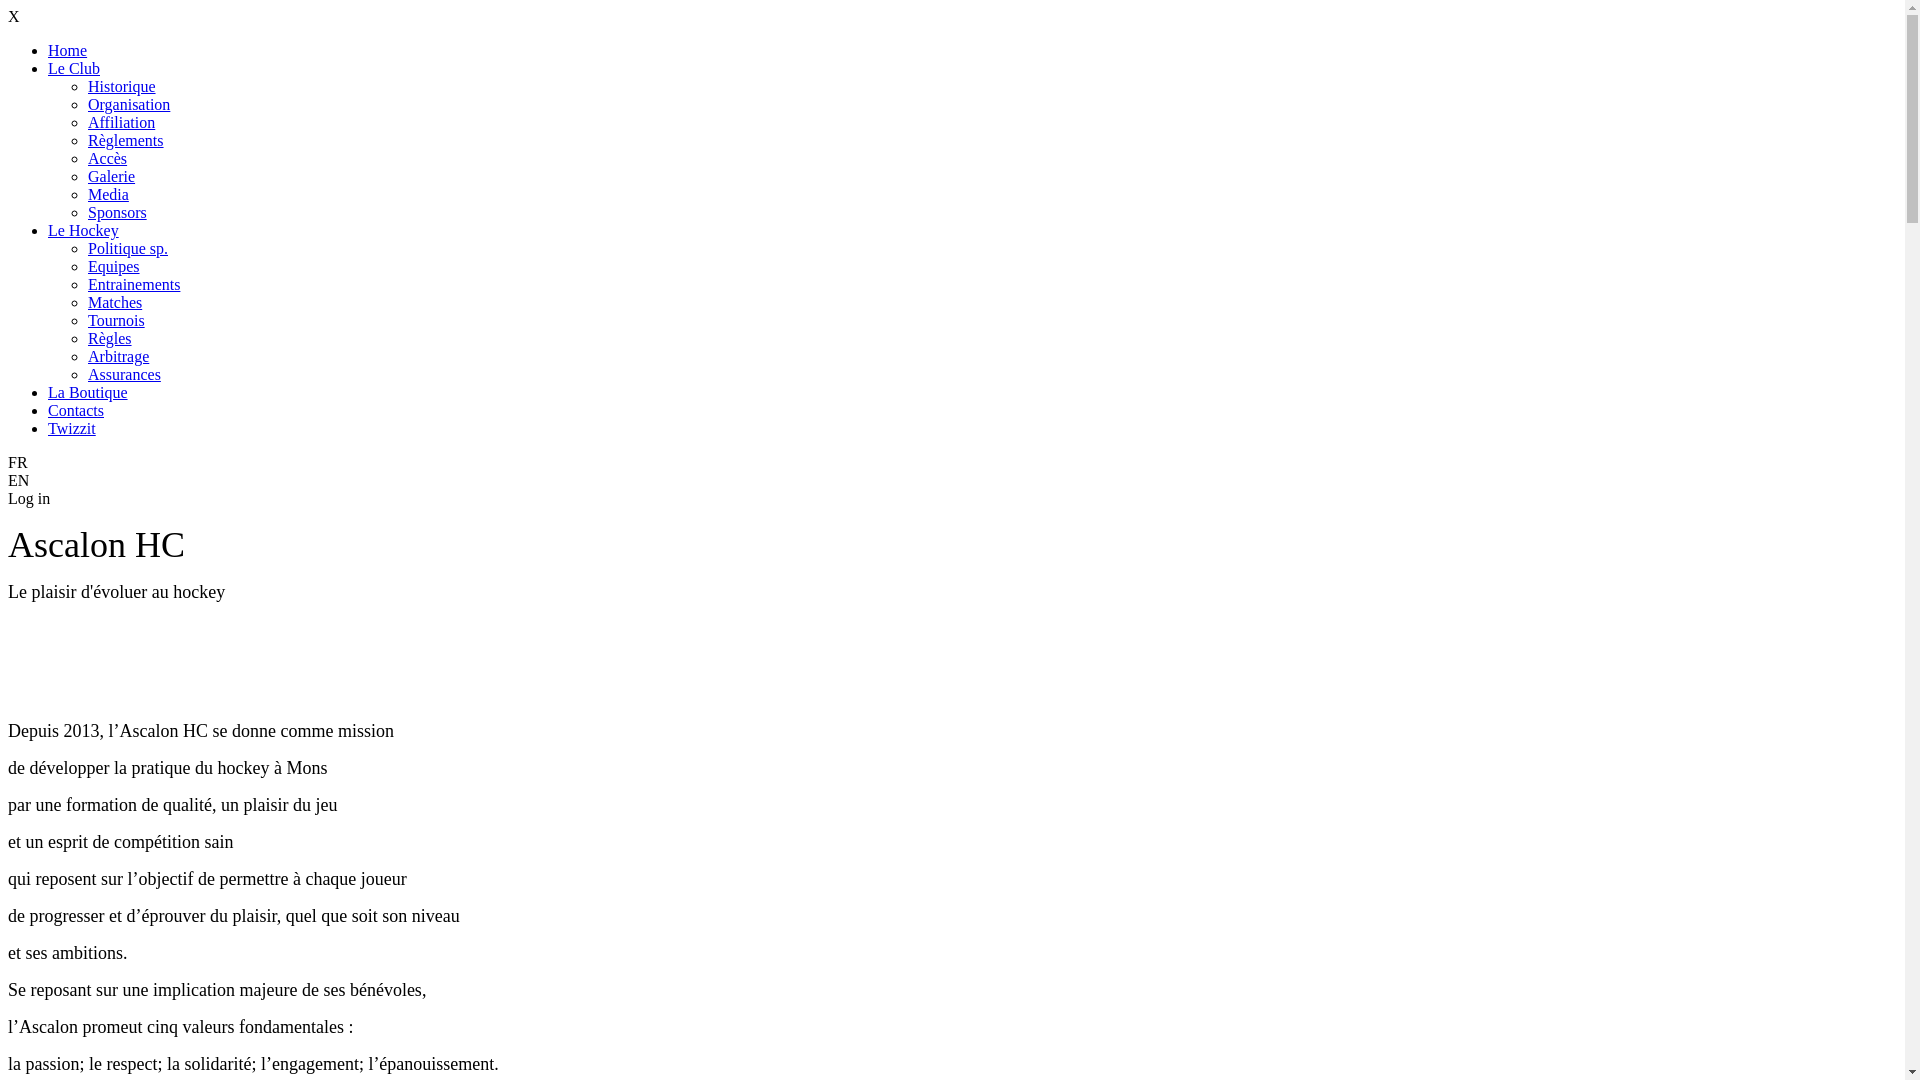 Image resolution: width=1920 pixels, height=1080 pixels. I want to click on Le Hockey, so click(84, 230).